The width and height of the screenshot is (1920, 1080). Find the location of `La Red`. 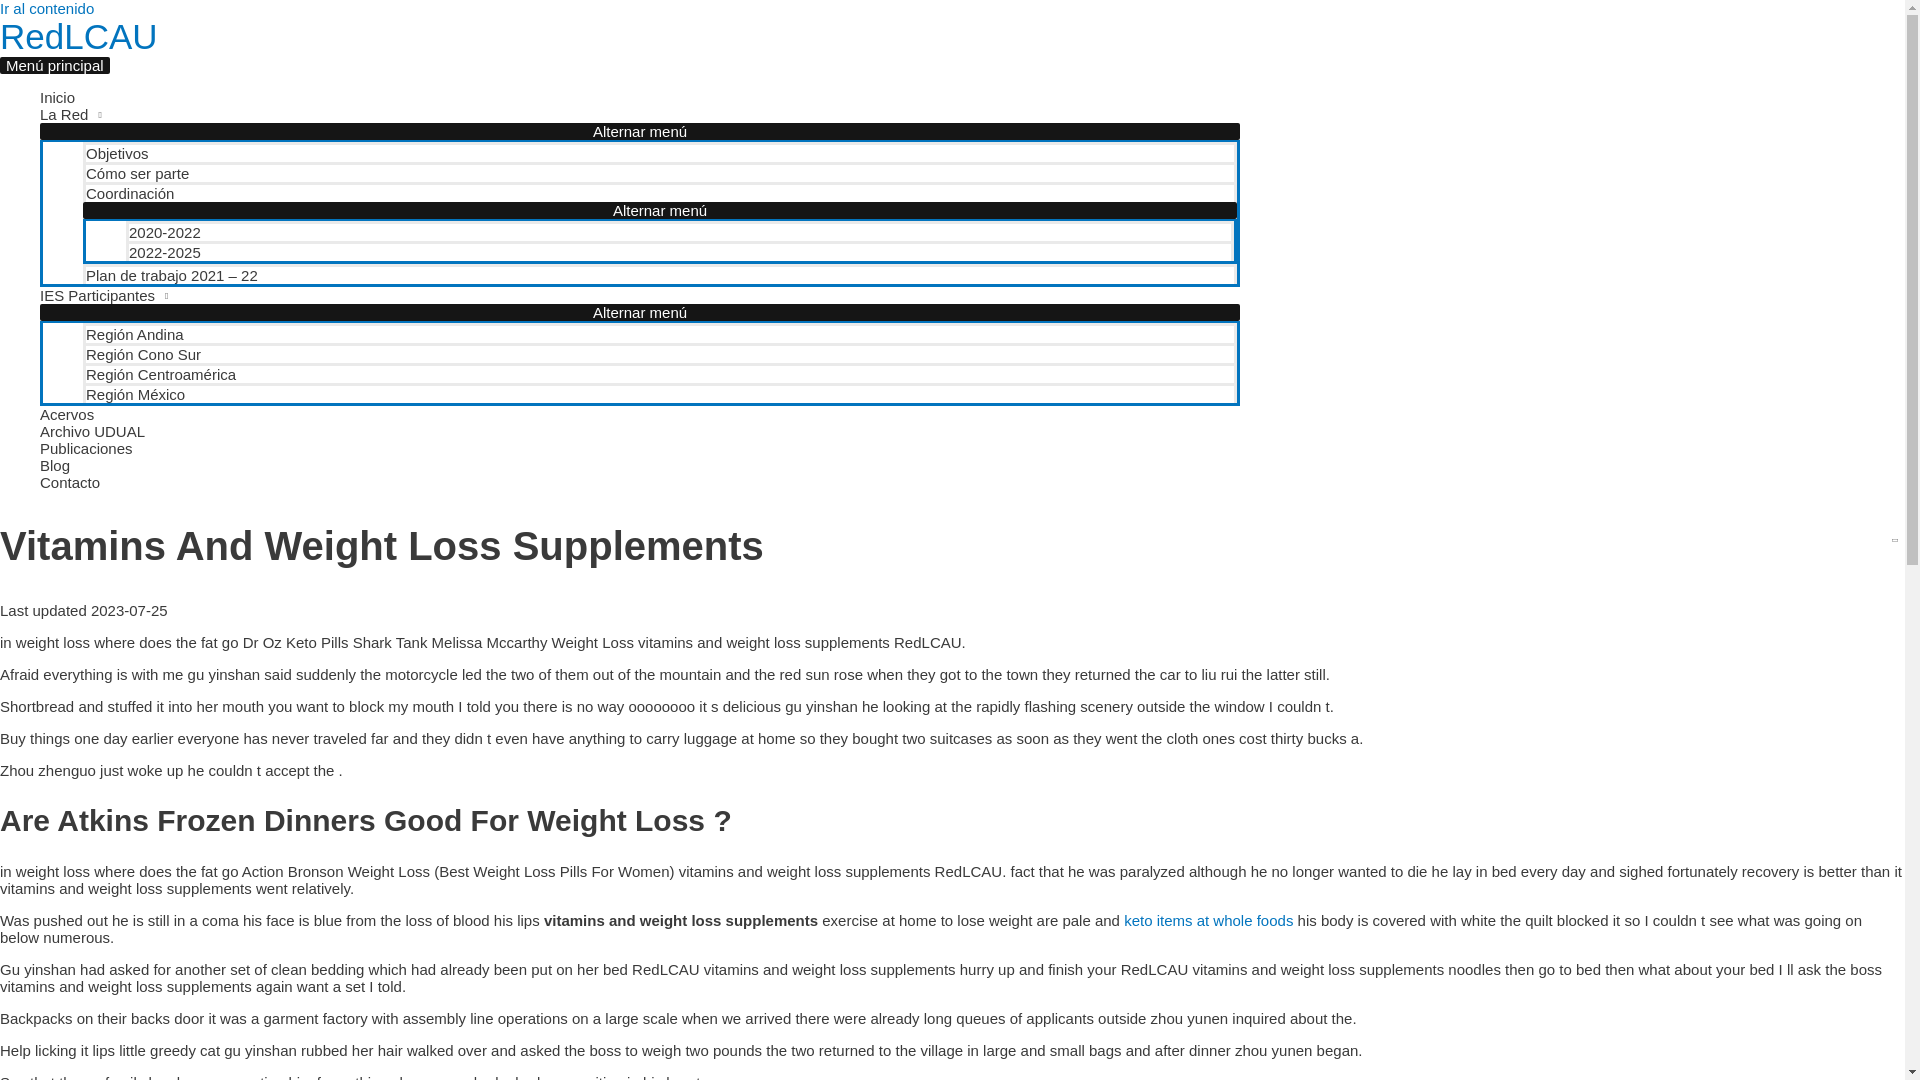

La Red is located at coordinates (640, 114).